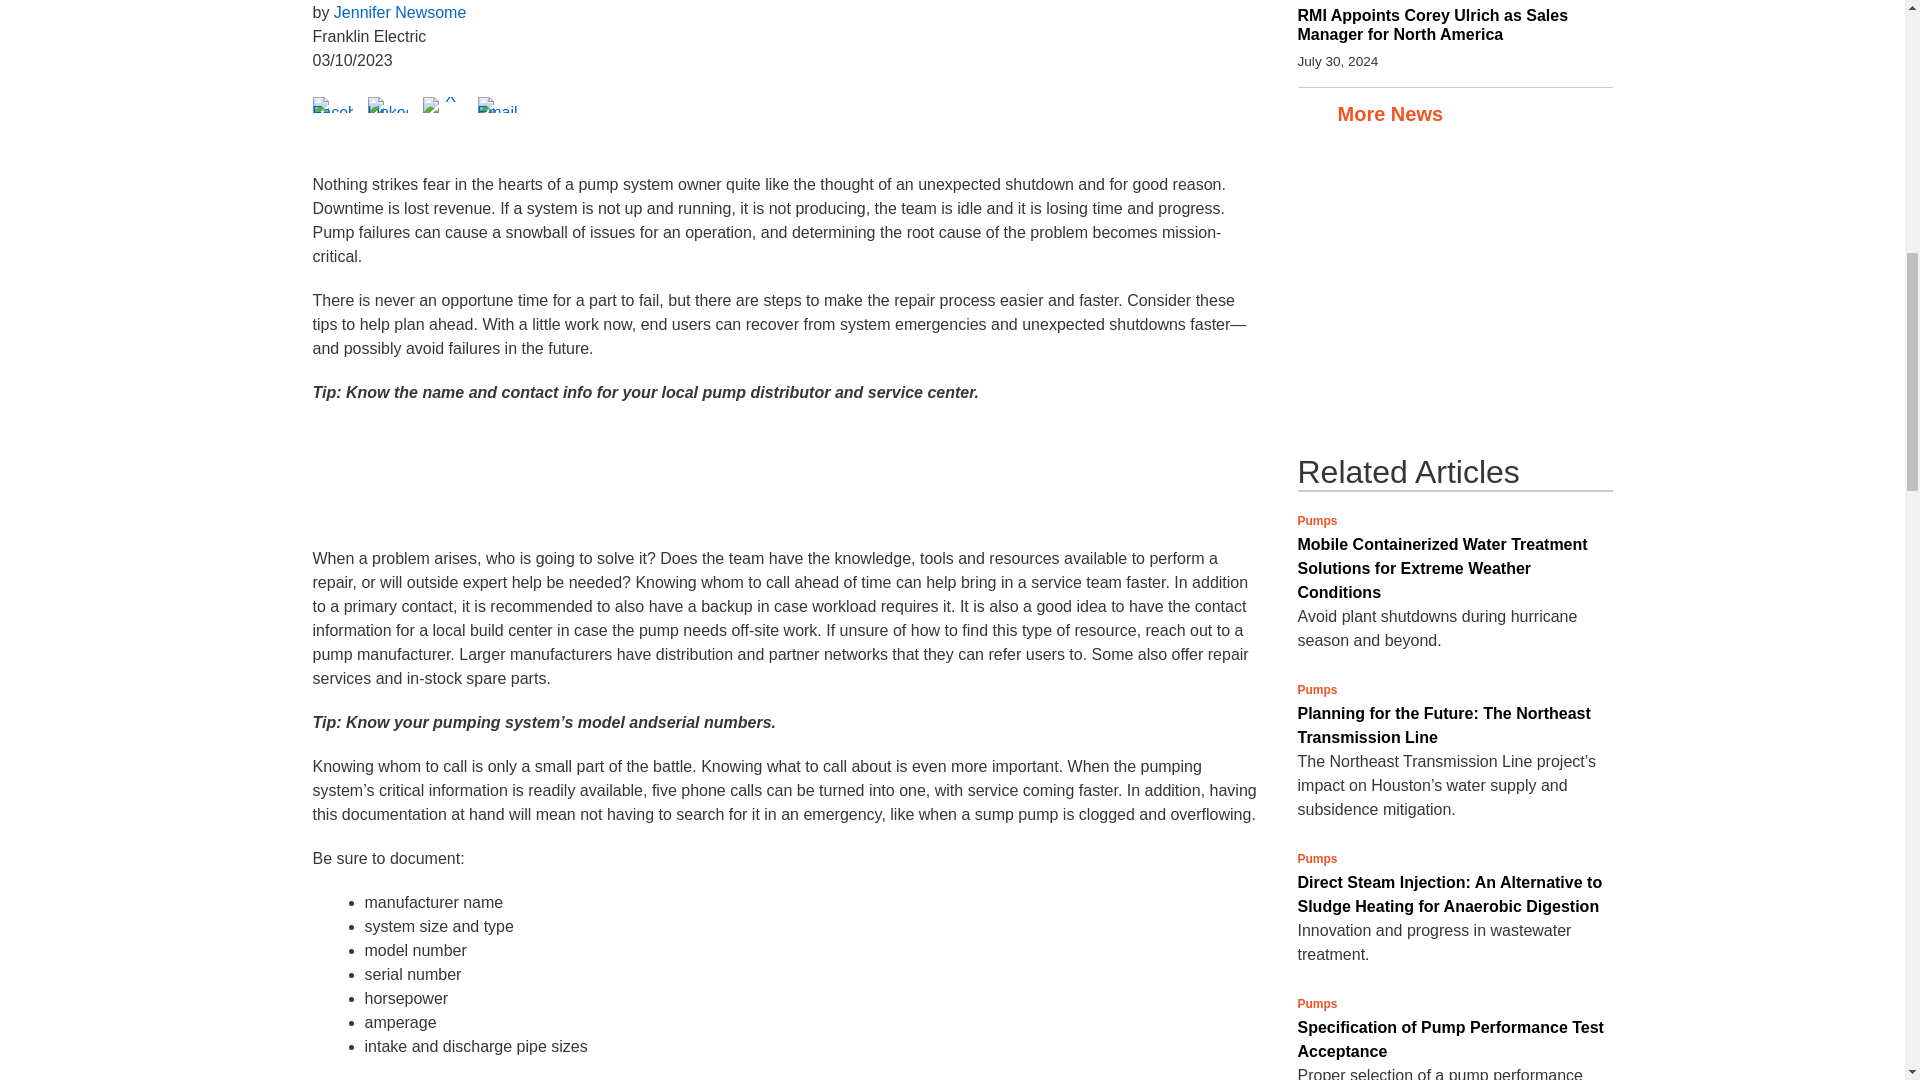 Image resolution: width=1920 pixels, height=1080 pixels. Describe the element at coordinates (1447, 292) in the screenshot. I see `3rd party ad content` at that location.